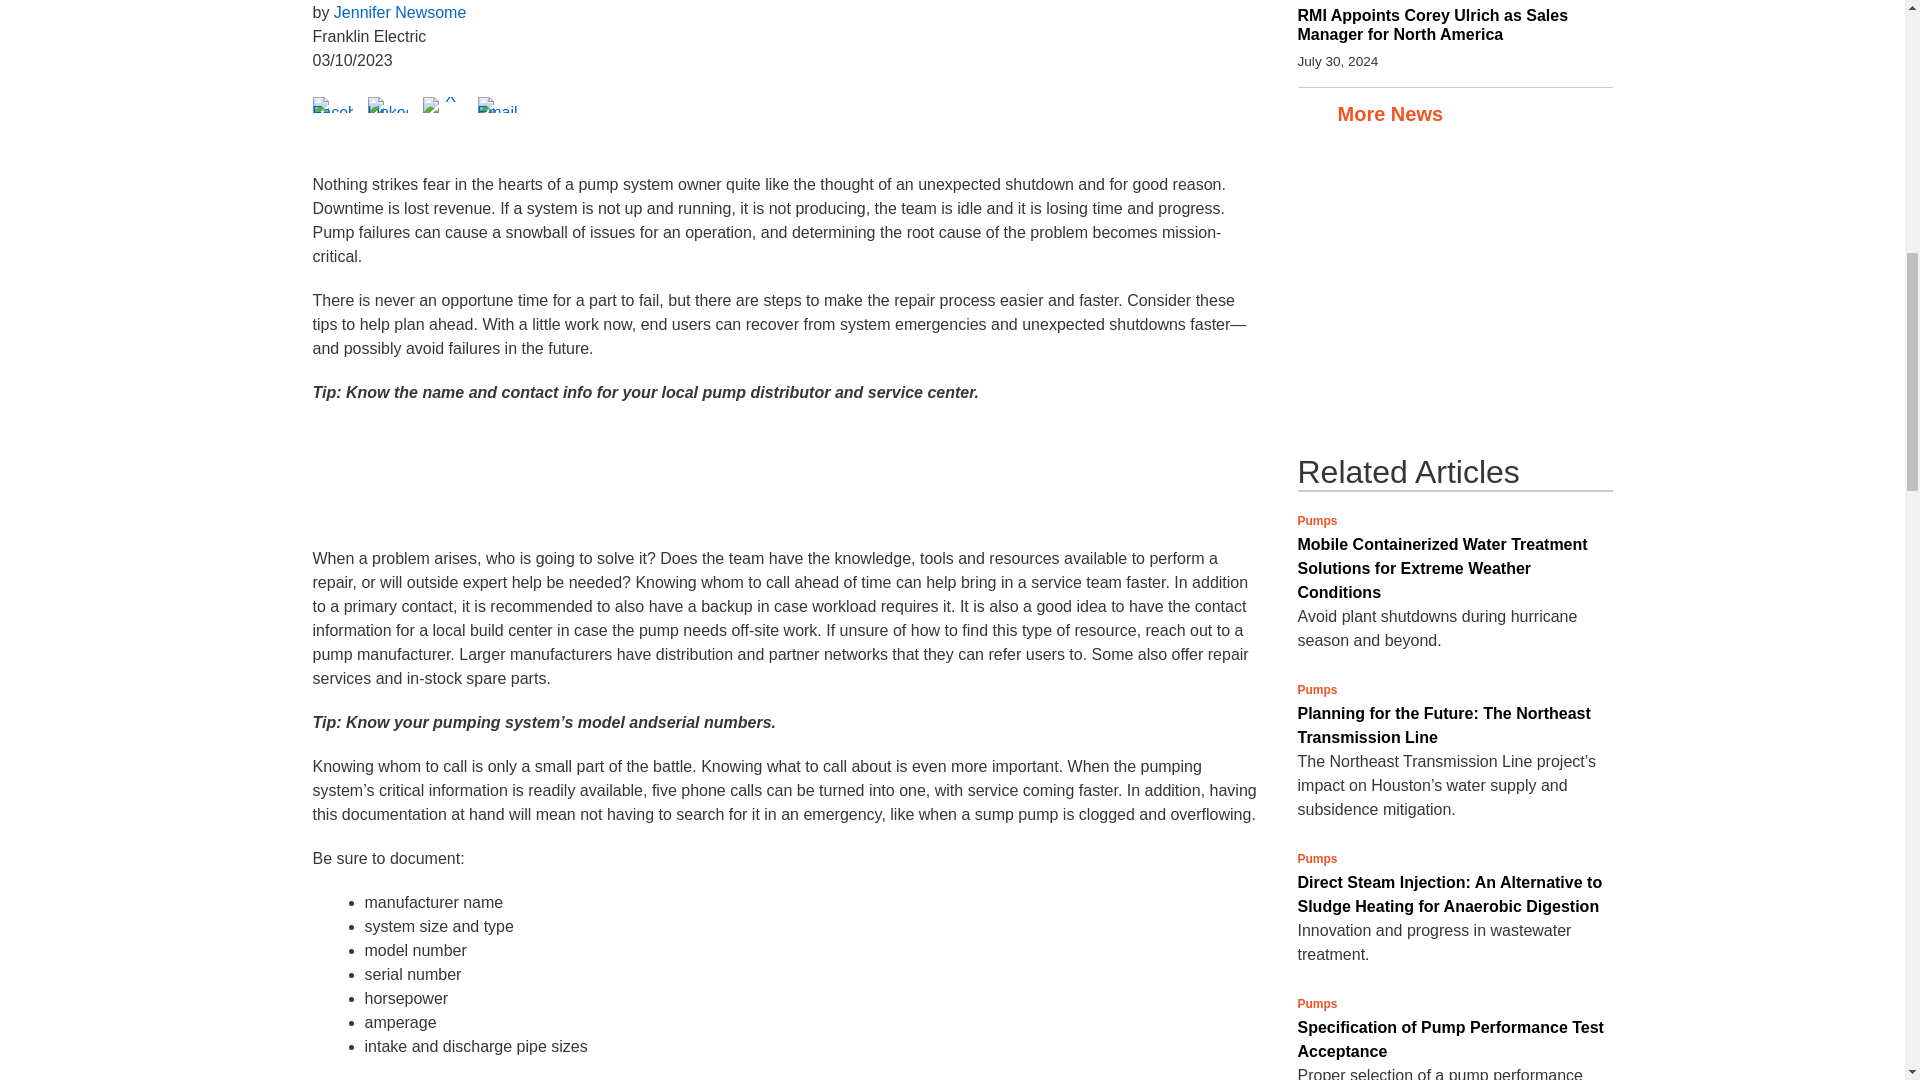 Image resolution: width=1920 pixels, height=1080 pixels. Describe the element at coordinates (1447, 292) in the screenshot. I see `3rd party ad content` at that location.